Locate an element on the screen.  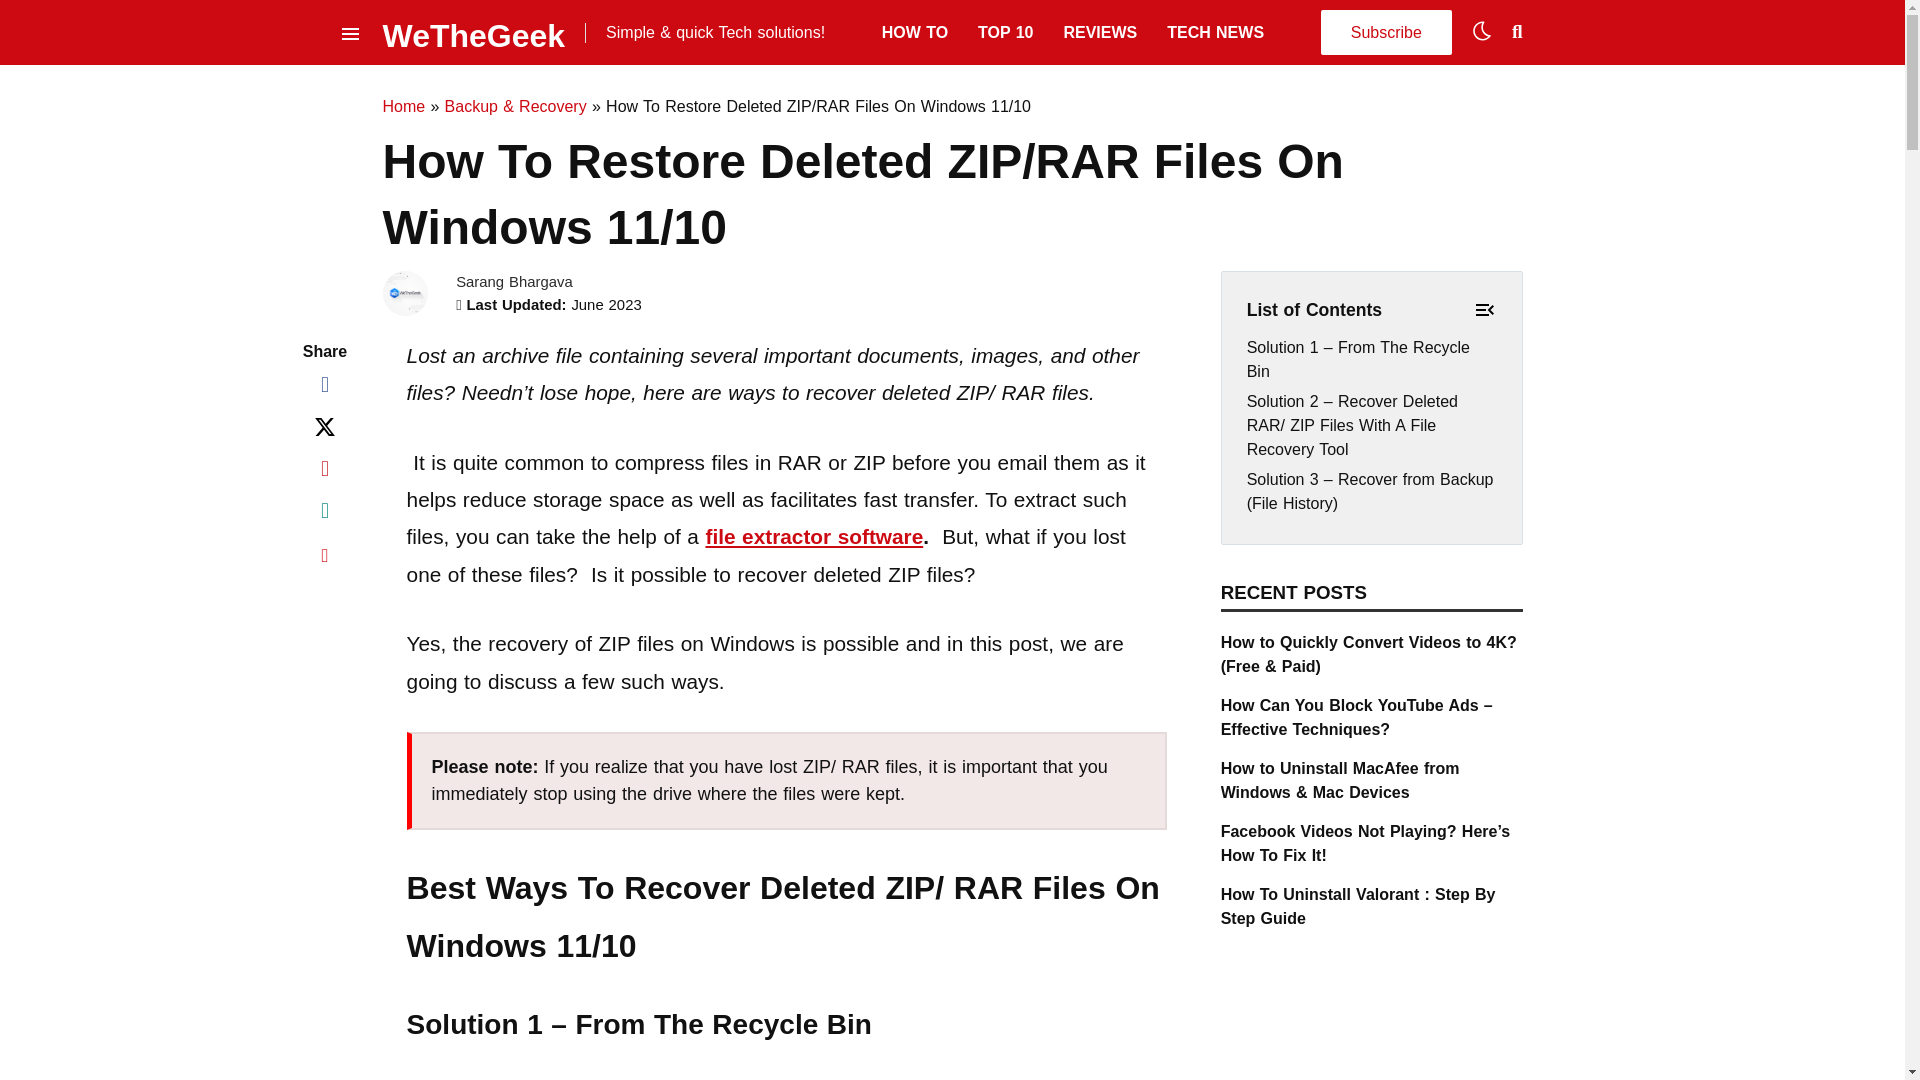
HOW TO is located at coordinates (914, 32).